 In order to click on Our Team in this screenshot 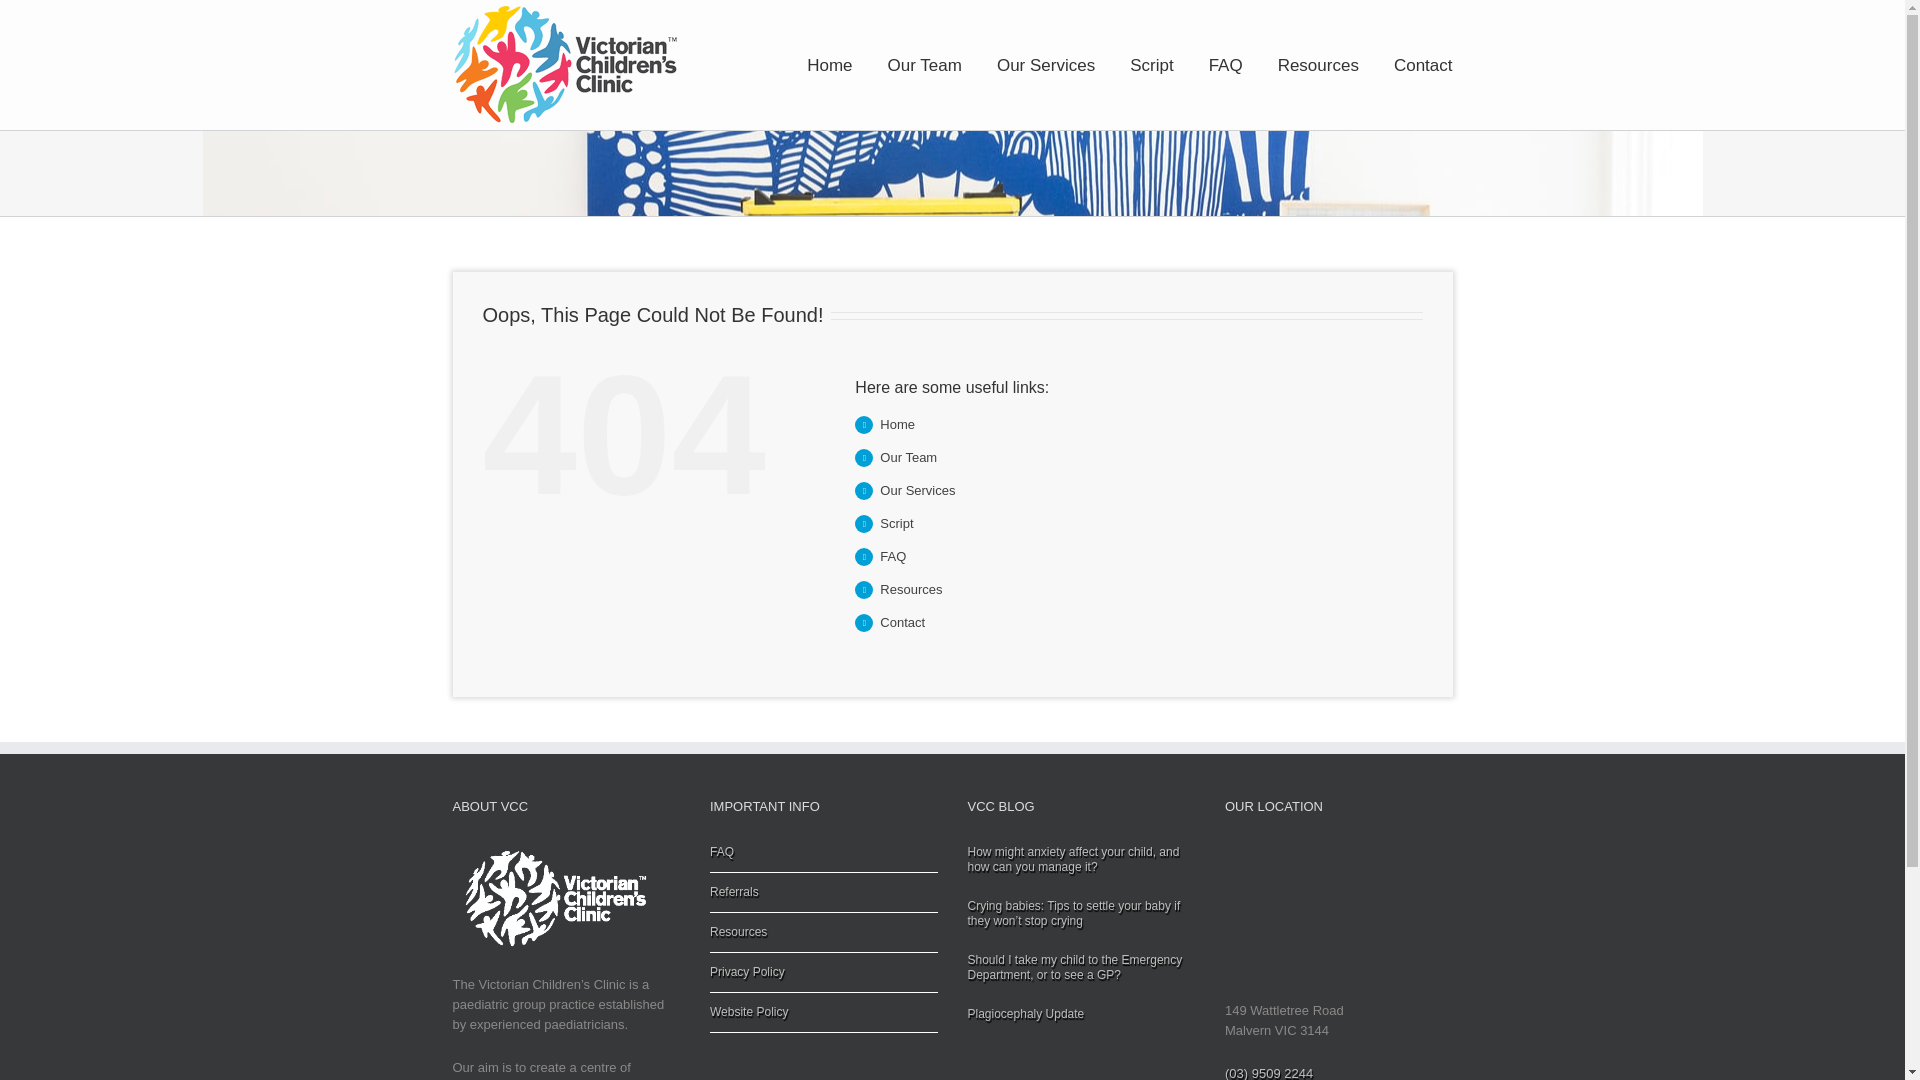, I will do `click(924, 64)`.